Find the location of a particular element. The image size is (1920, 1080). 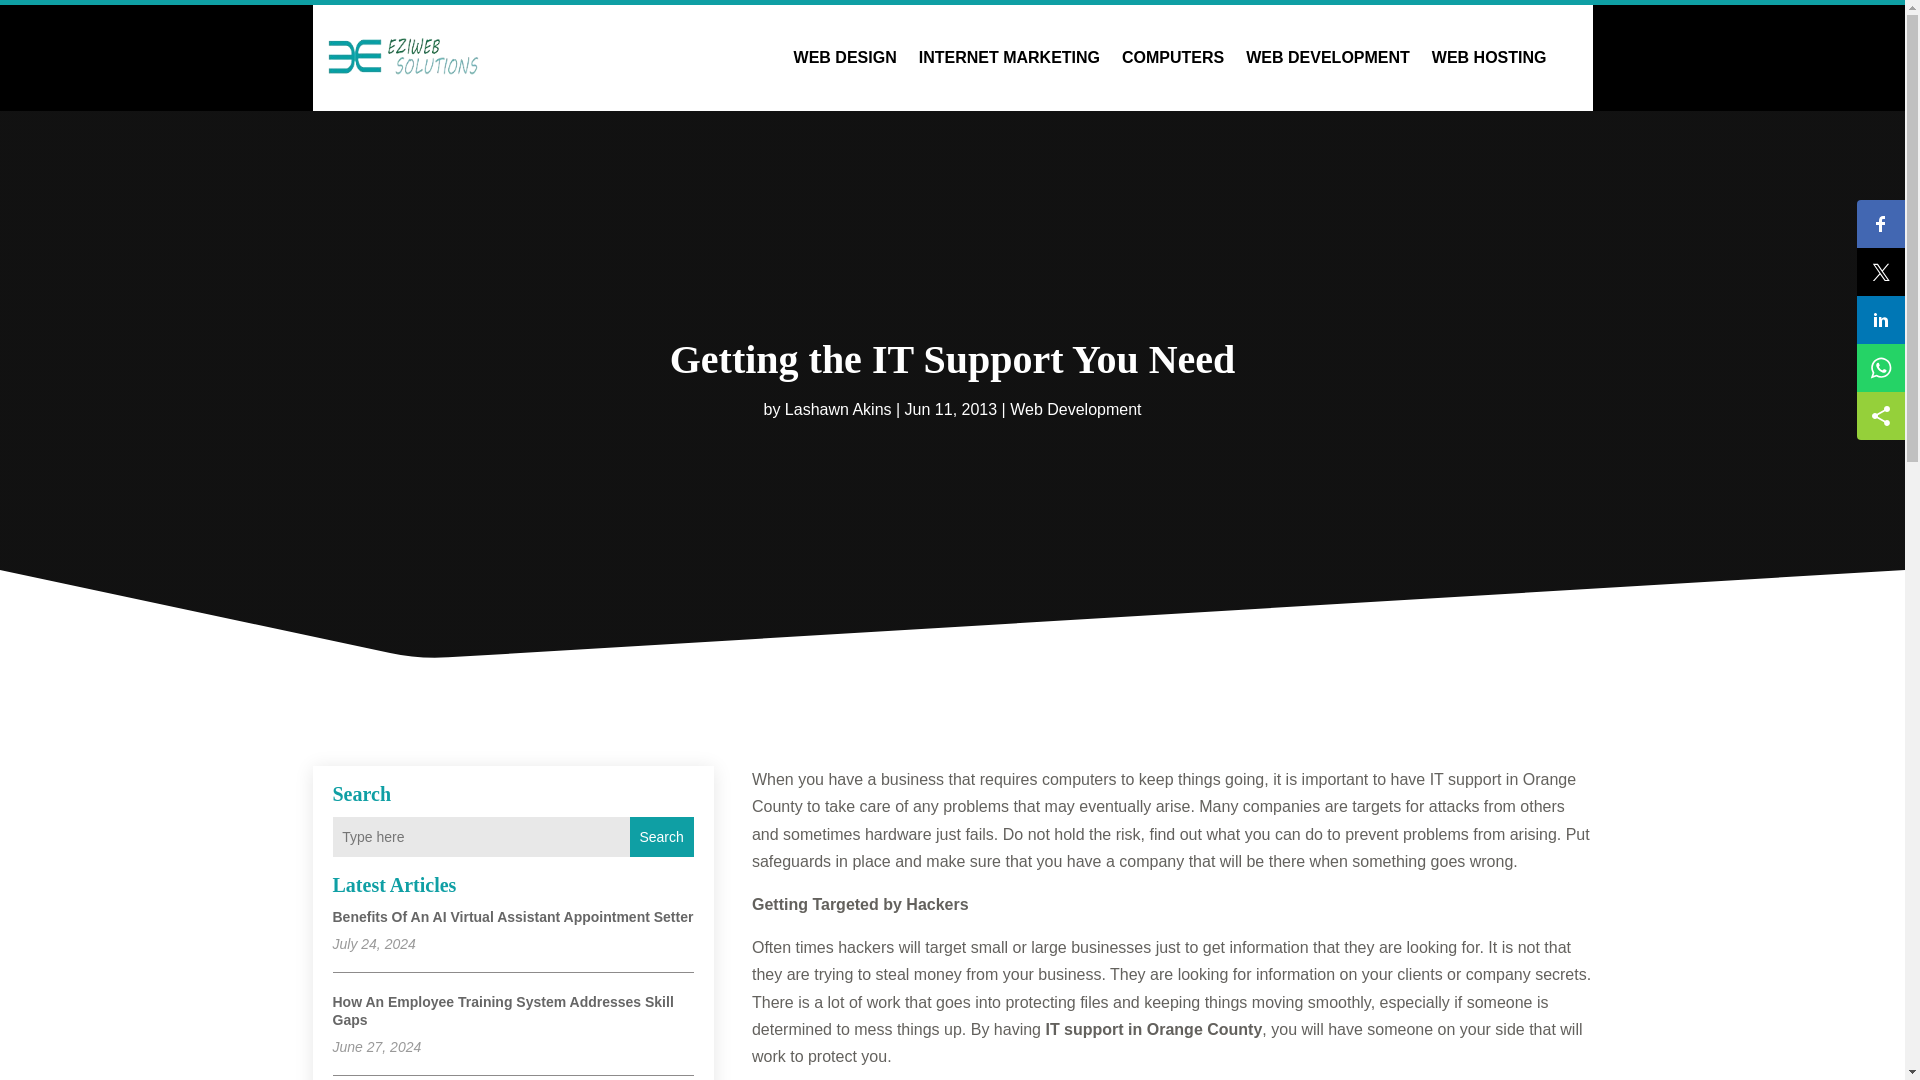

Benefits Of An AI Virtual Assistant Appointment Setter is located at coordinates (512, 916).